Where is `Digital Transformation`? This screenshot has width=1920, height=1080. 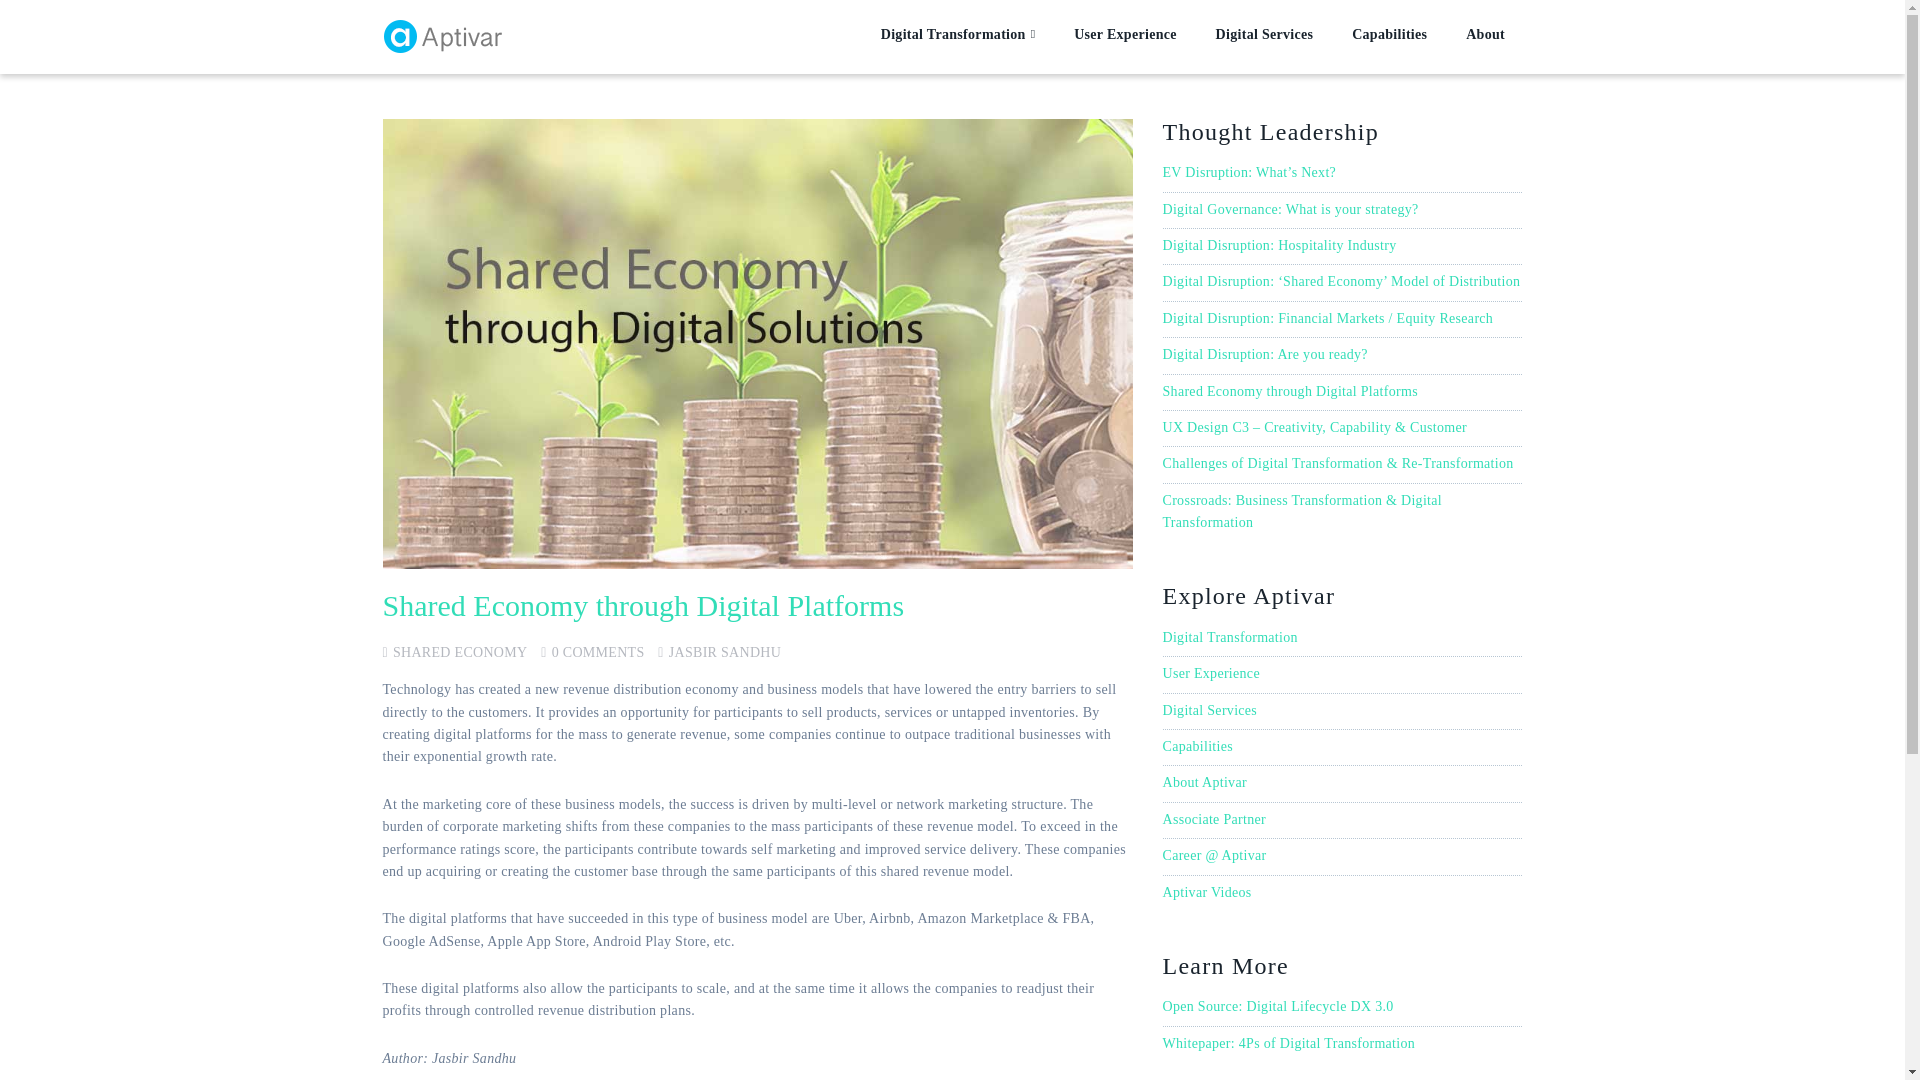 Digital Transformation is located at coordinates (958, 36).